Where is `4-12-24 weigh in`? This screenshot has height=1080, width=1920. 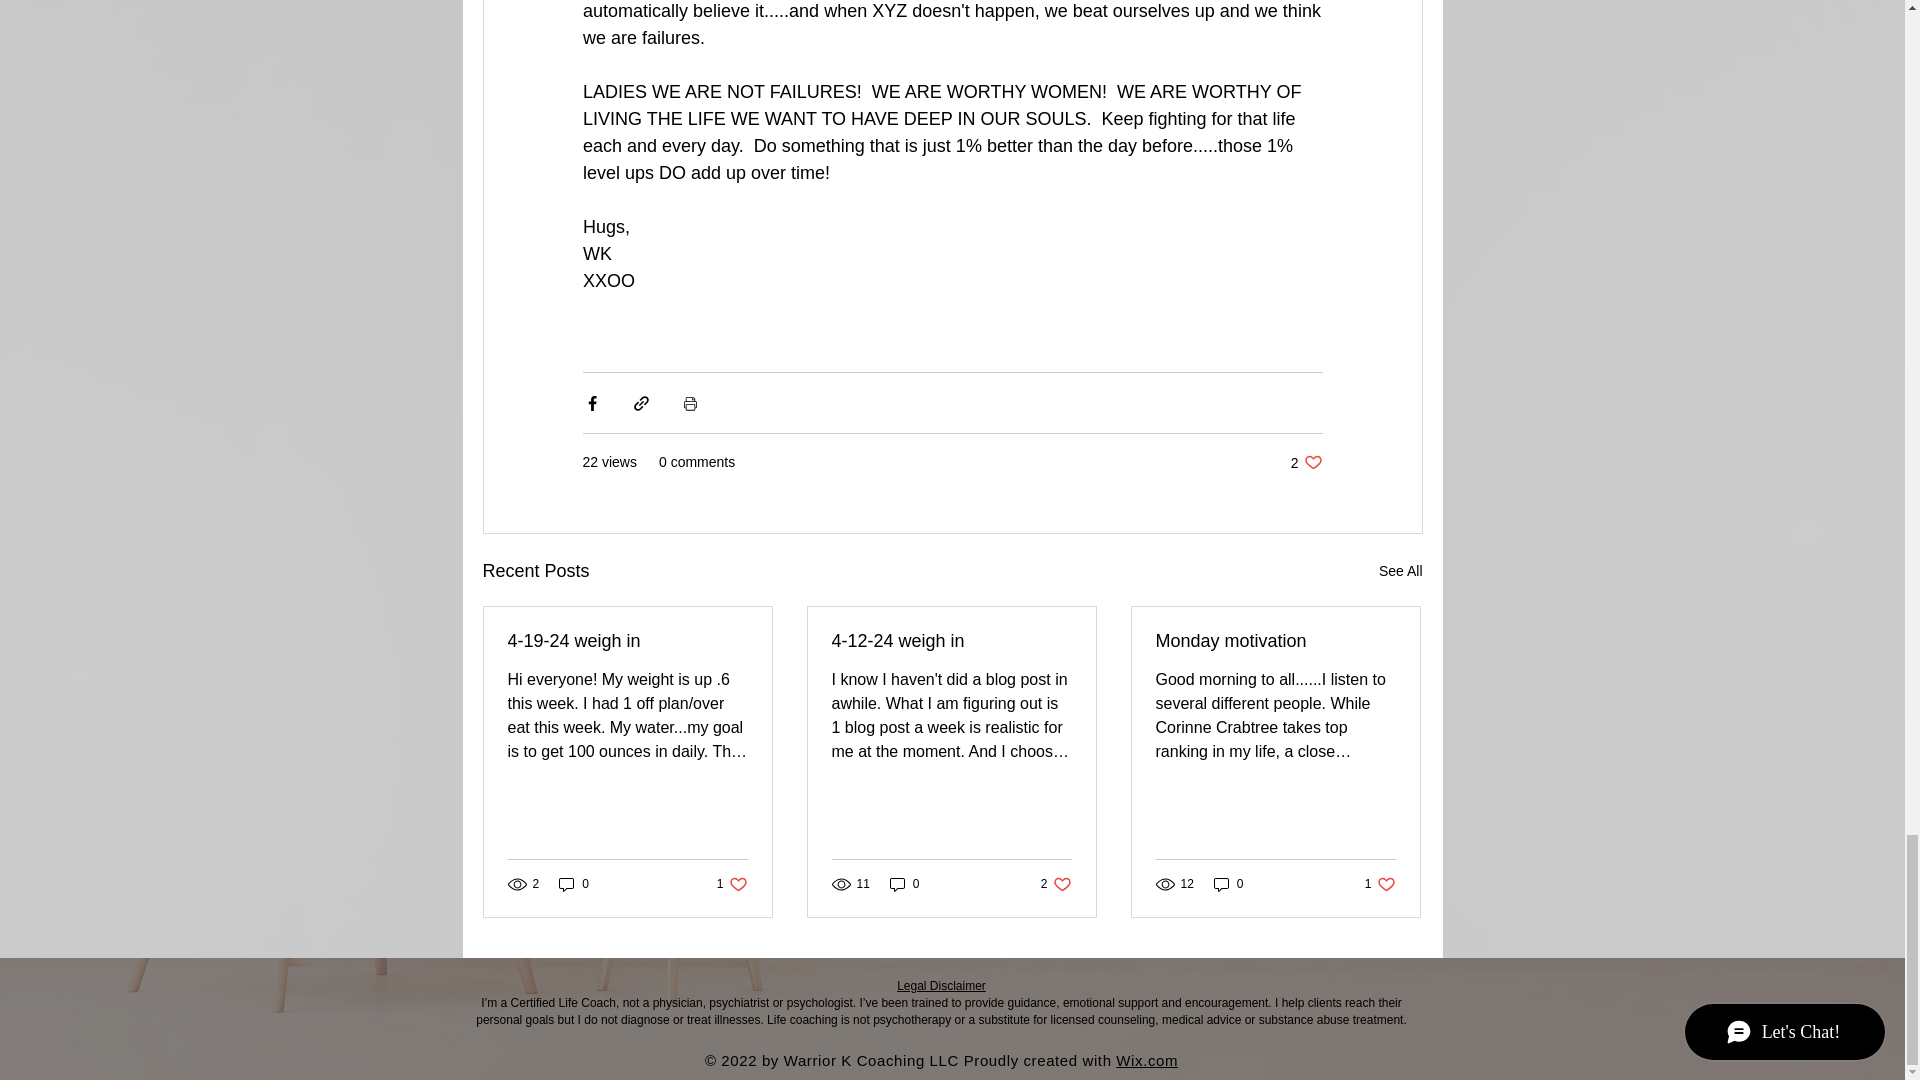 4-12-24 weigh in is located at coordinates (574, 884).